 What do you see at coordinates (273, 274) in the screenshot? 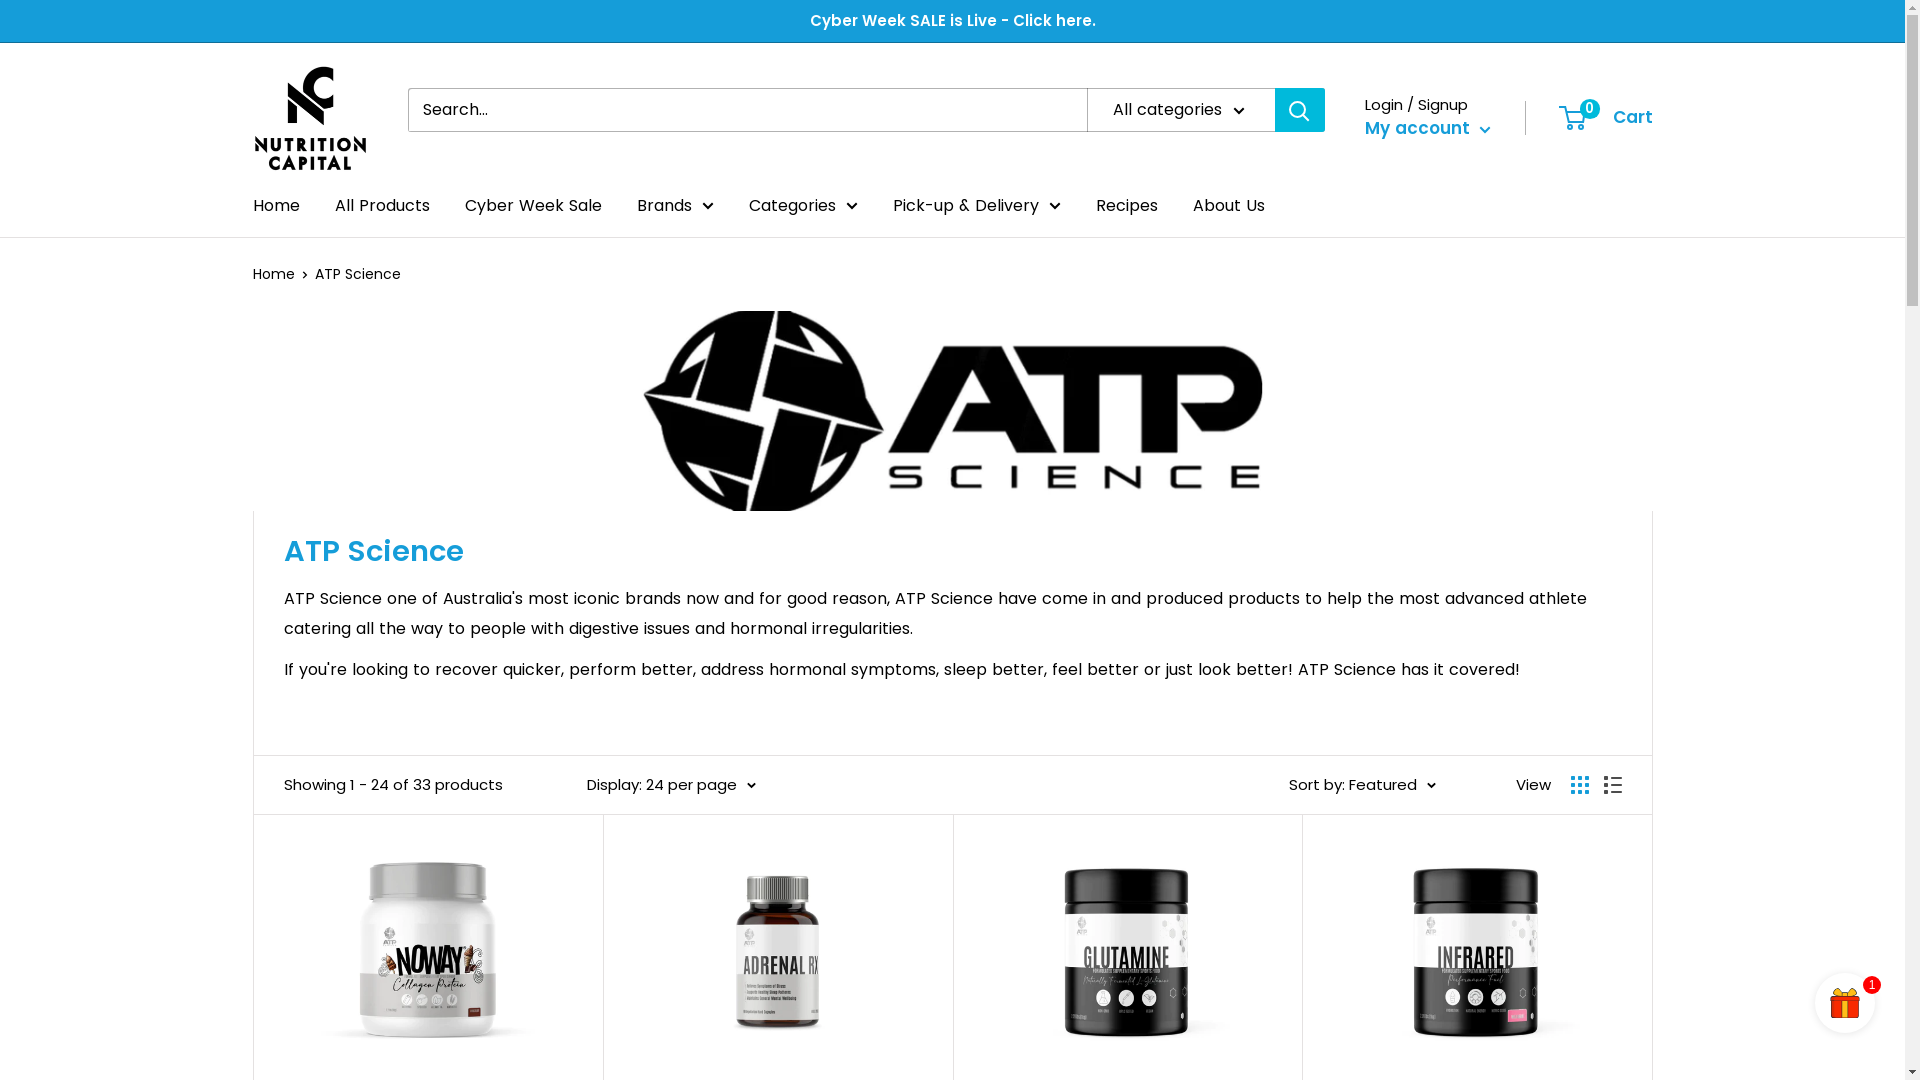
I see `Home` at bounding box center [273, 274].